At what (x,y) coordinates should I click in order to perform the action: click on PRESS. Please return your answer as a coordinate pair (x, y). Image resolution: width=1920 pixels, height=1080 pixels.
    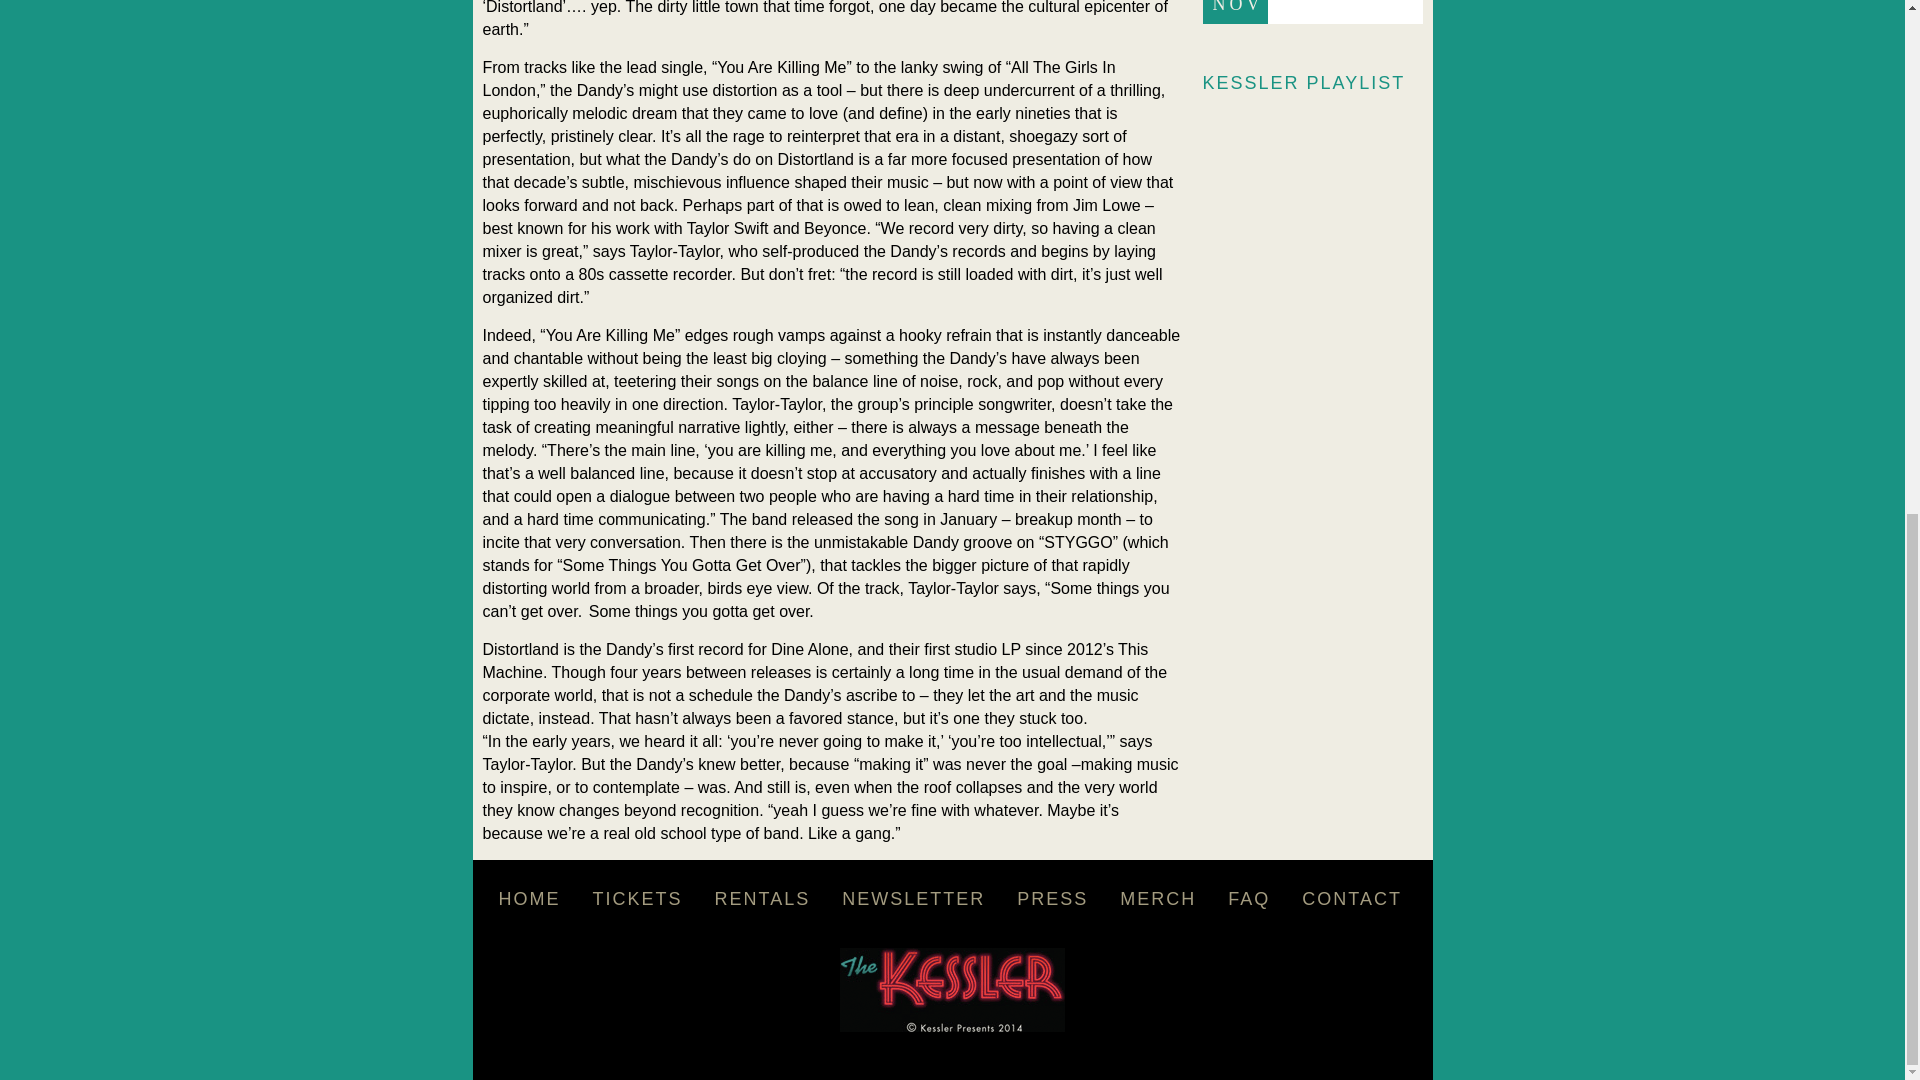
    Looking at the image, I should click on (1052, 899).